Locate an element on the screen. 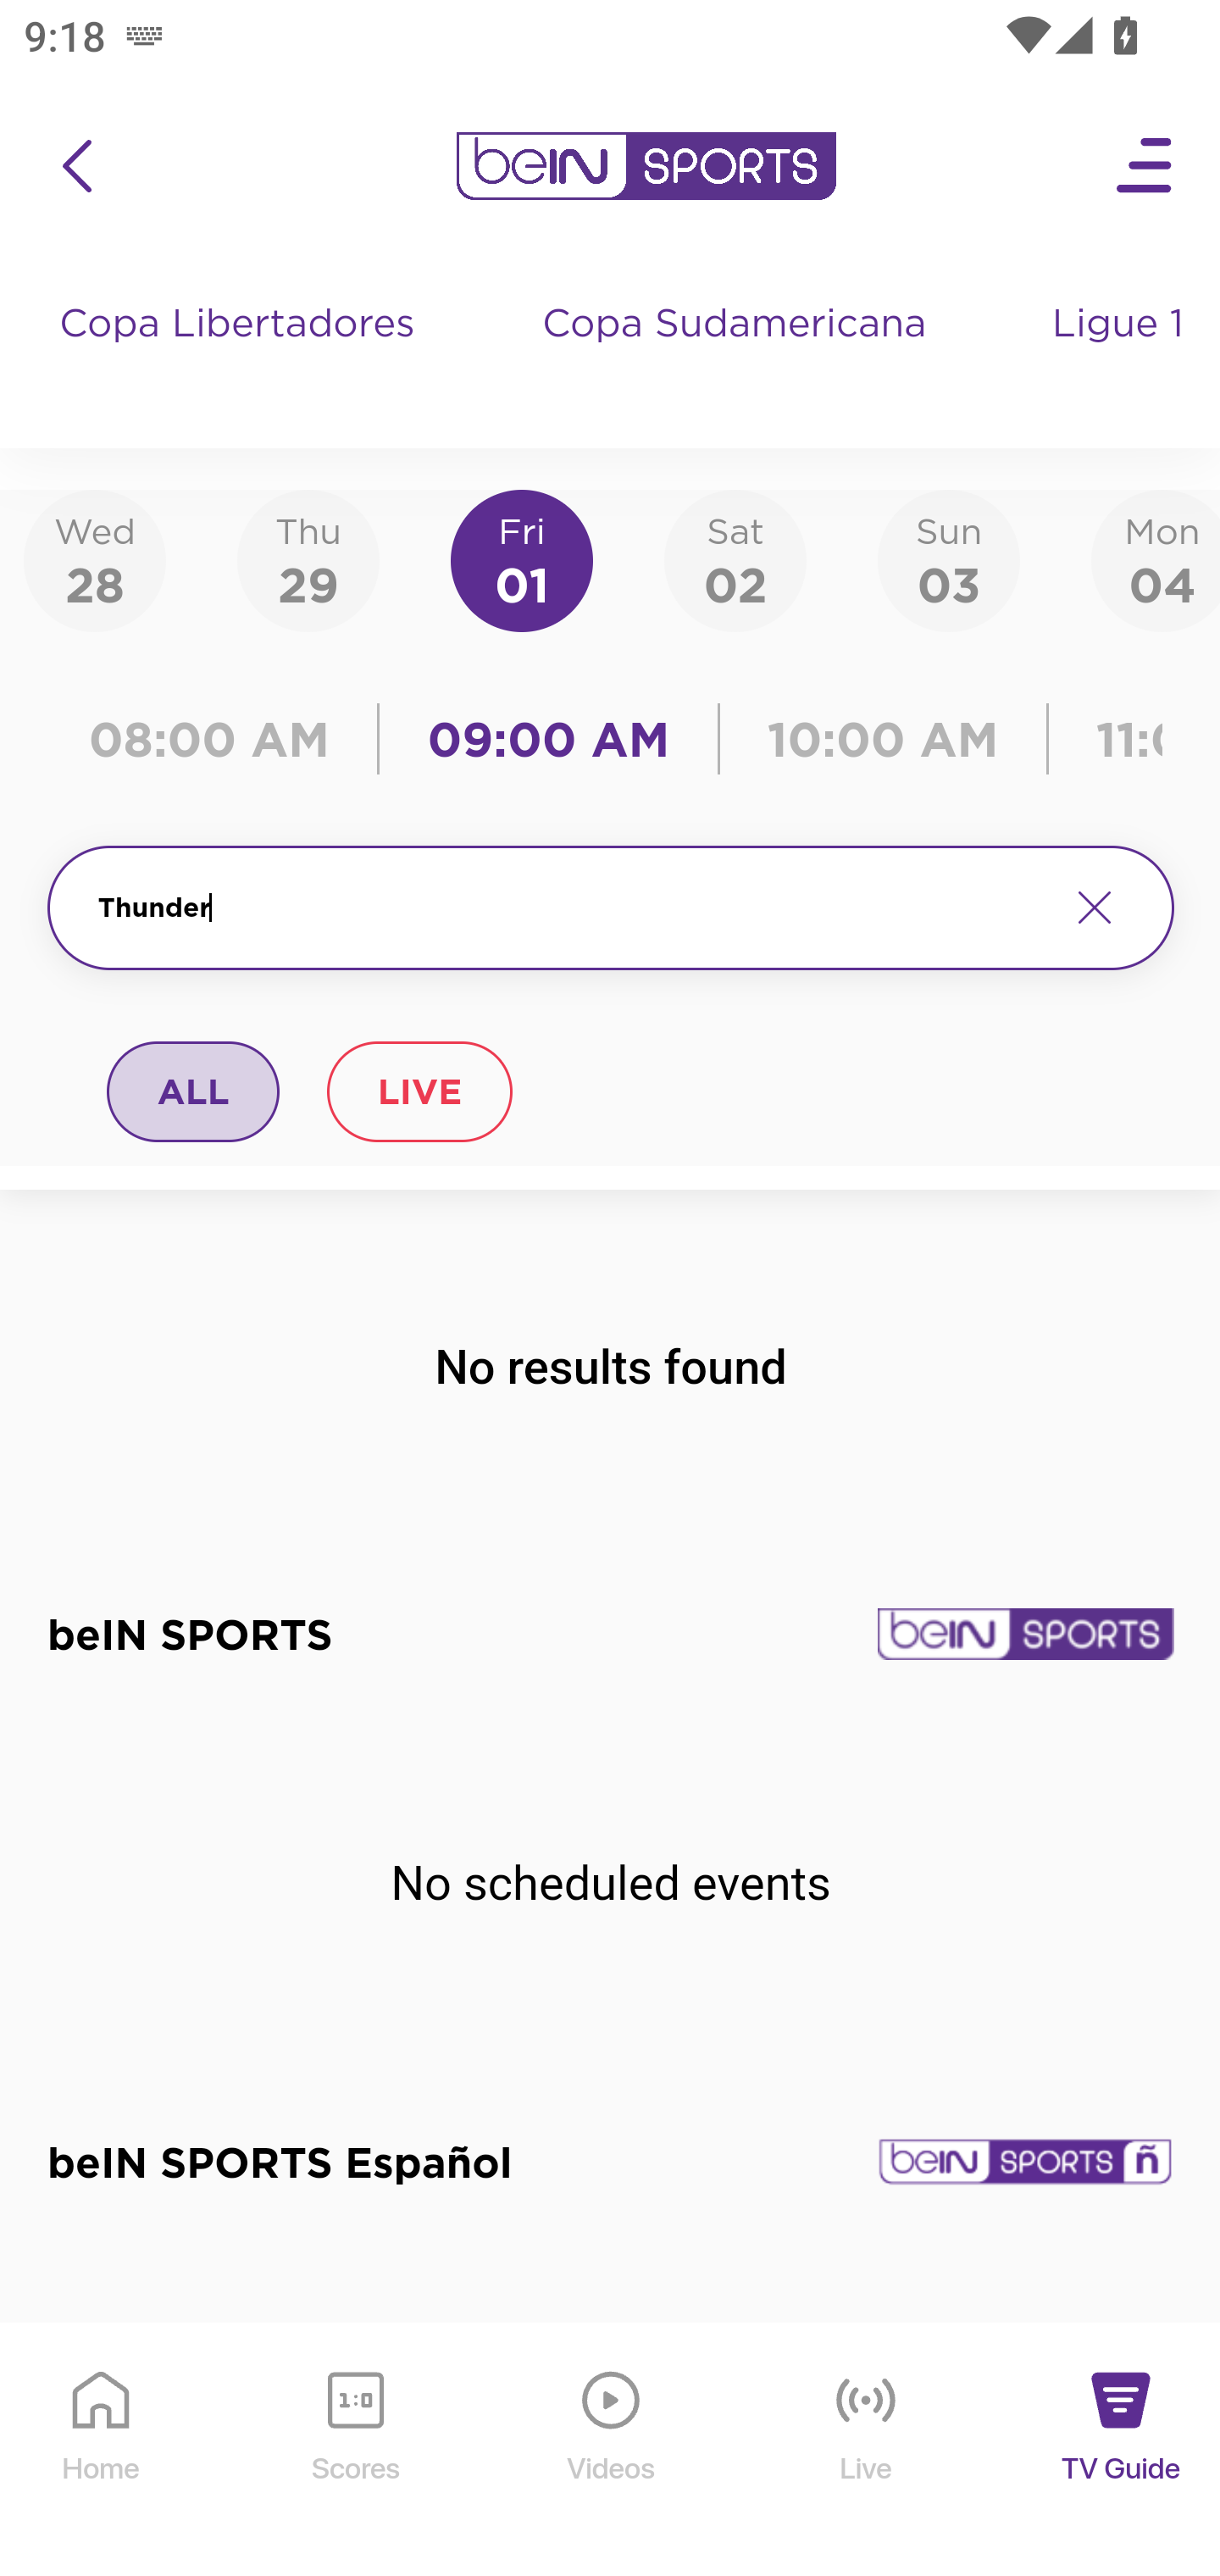  Thunder is located at coordinates (569, 908).